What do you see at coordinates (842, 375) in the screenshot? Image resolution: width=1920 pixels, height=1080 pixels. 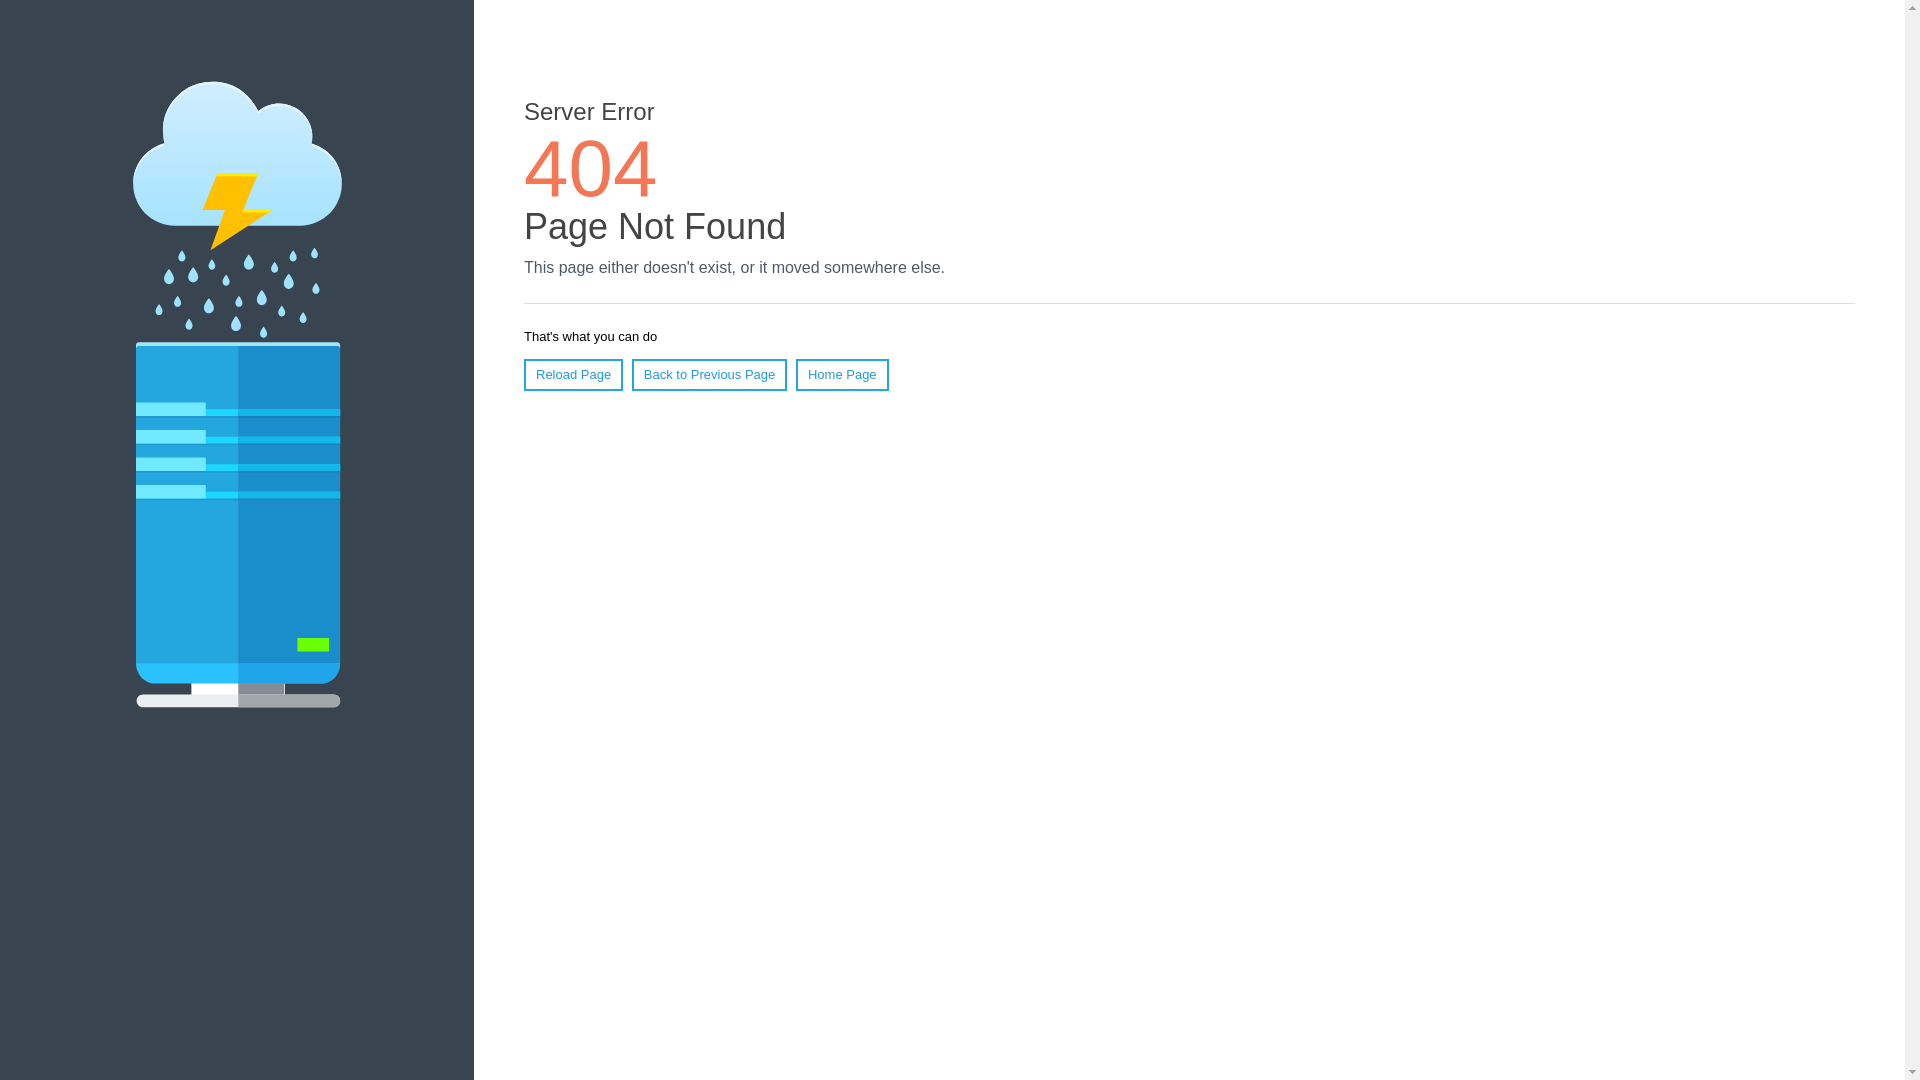 I see `Home Page` at bounding box center [842, 375].